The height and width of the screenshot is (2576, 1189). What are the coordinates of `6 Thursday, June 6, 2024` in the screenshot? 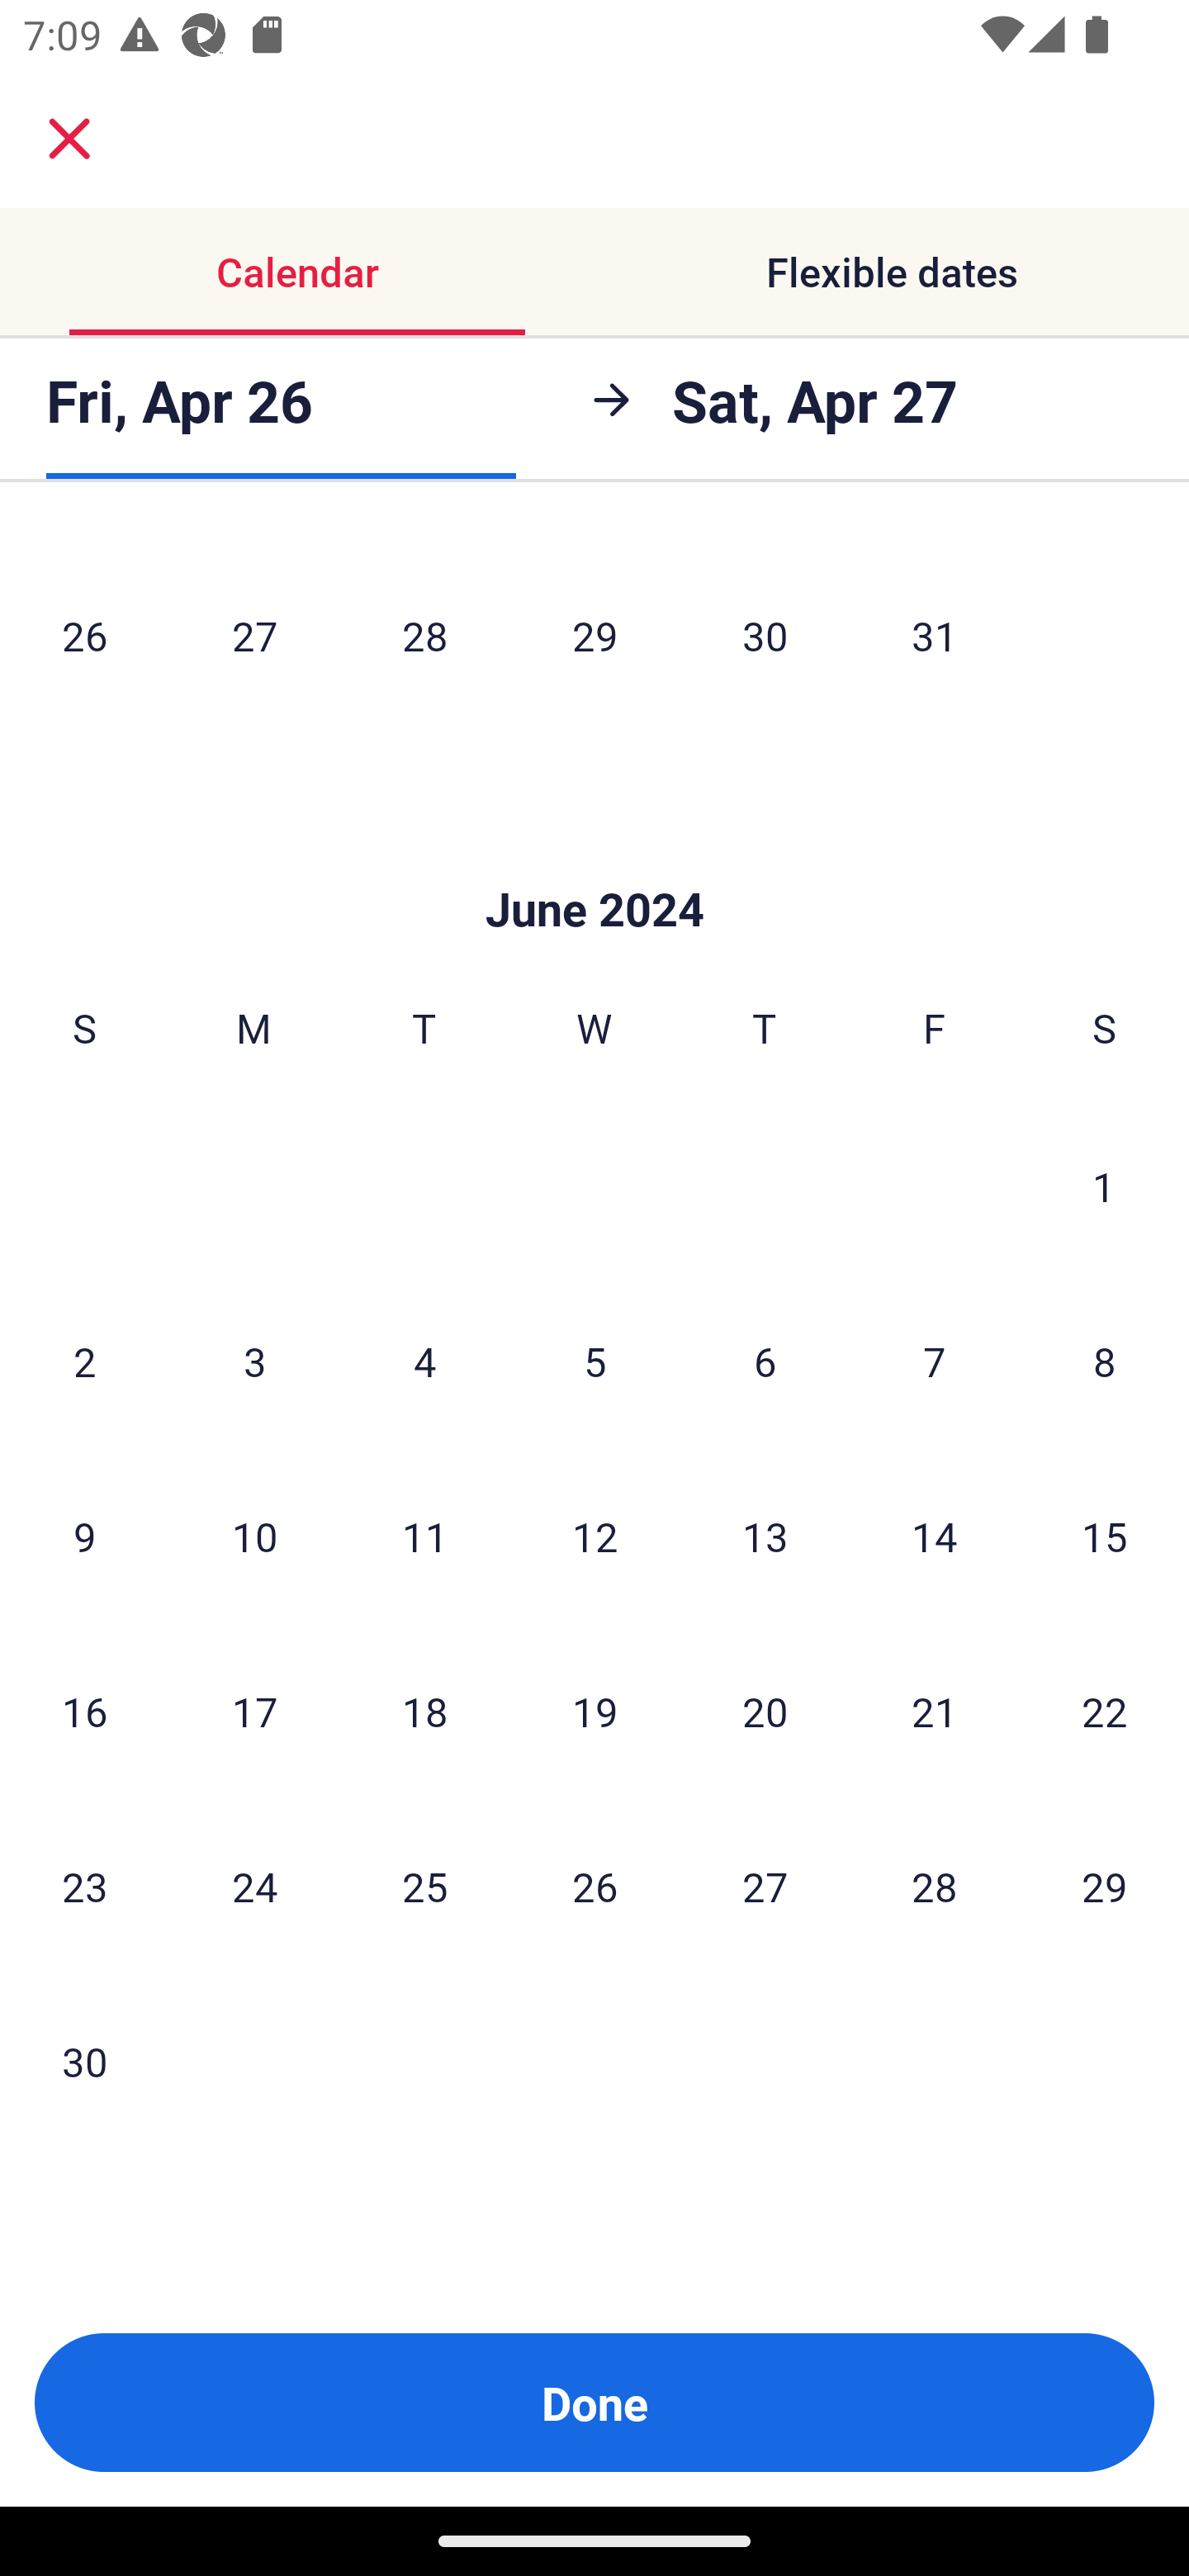 It's located at (765, 1361).